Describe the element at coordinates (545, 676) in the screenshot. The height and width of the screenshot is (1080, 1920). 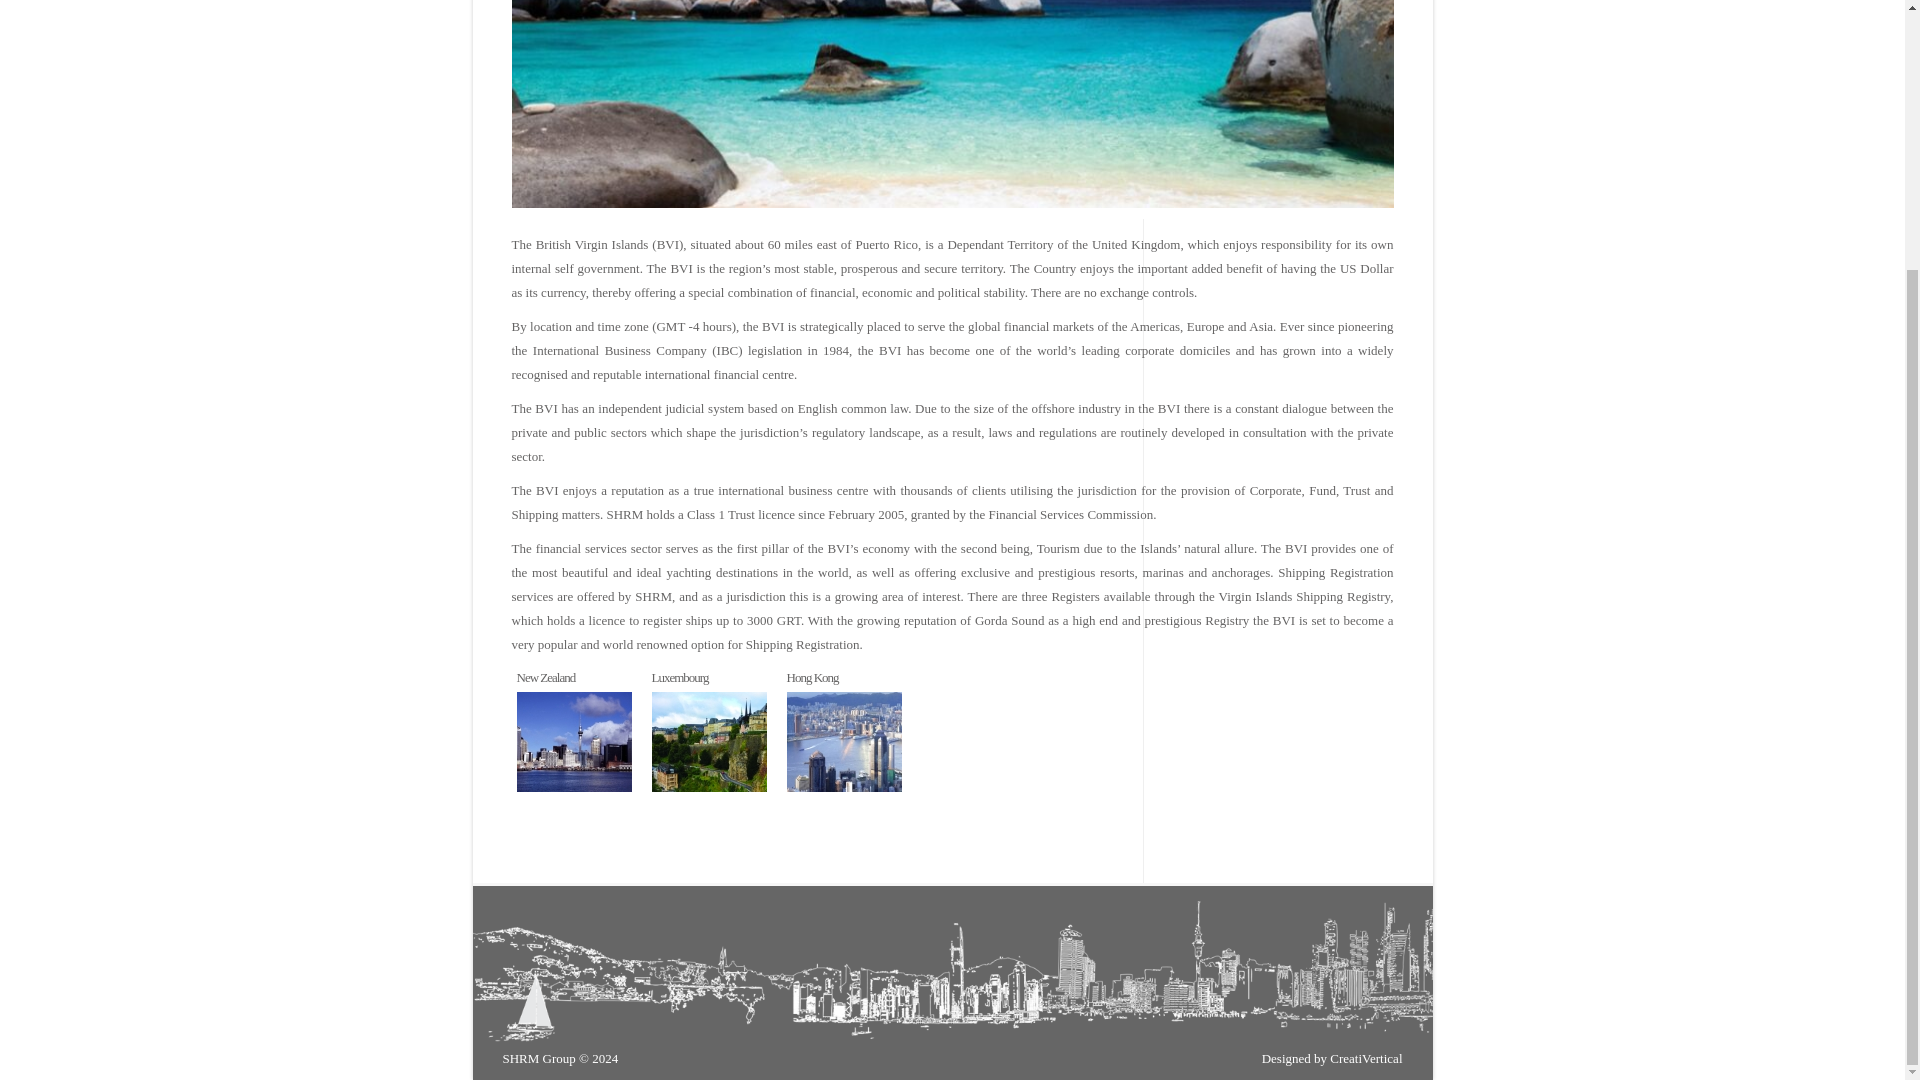
I see `New Zealand` at that location.